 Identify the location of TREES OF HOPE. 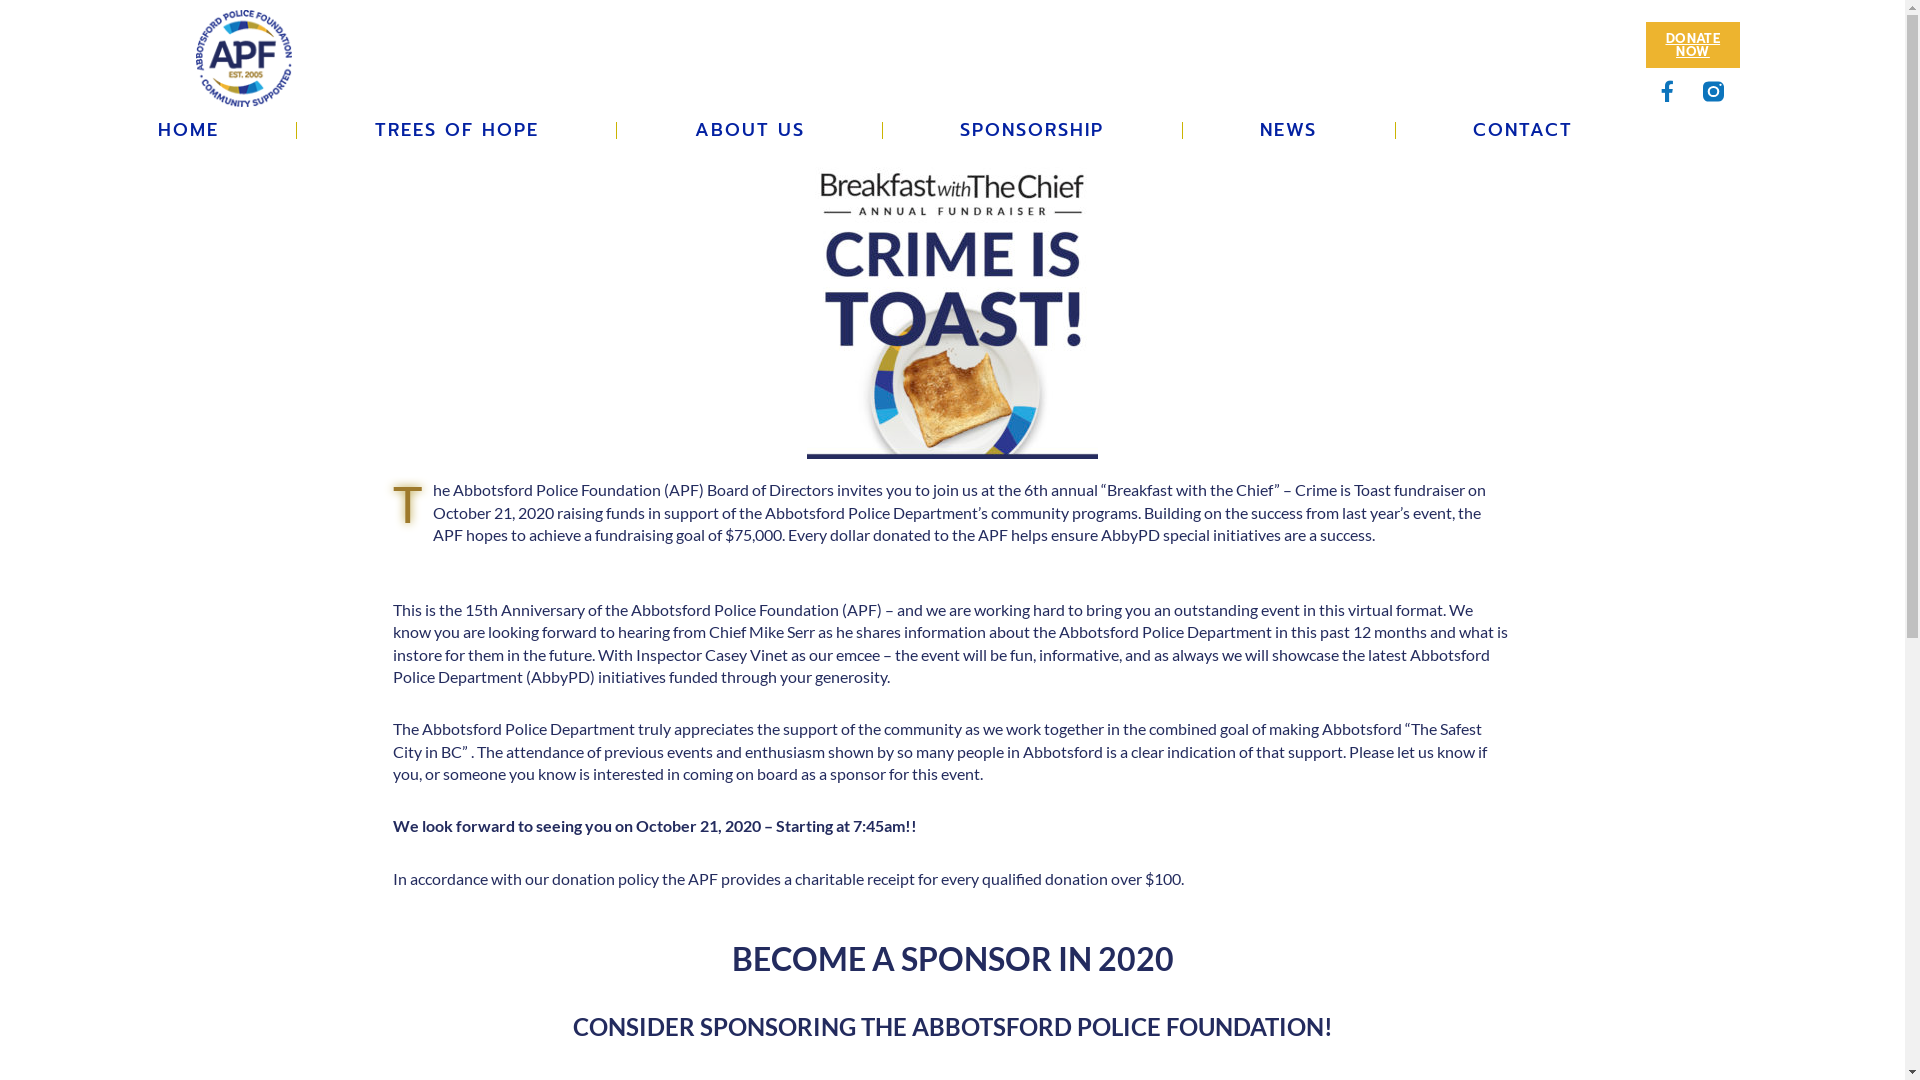
(456, 130).